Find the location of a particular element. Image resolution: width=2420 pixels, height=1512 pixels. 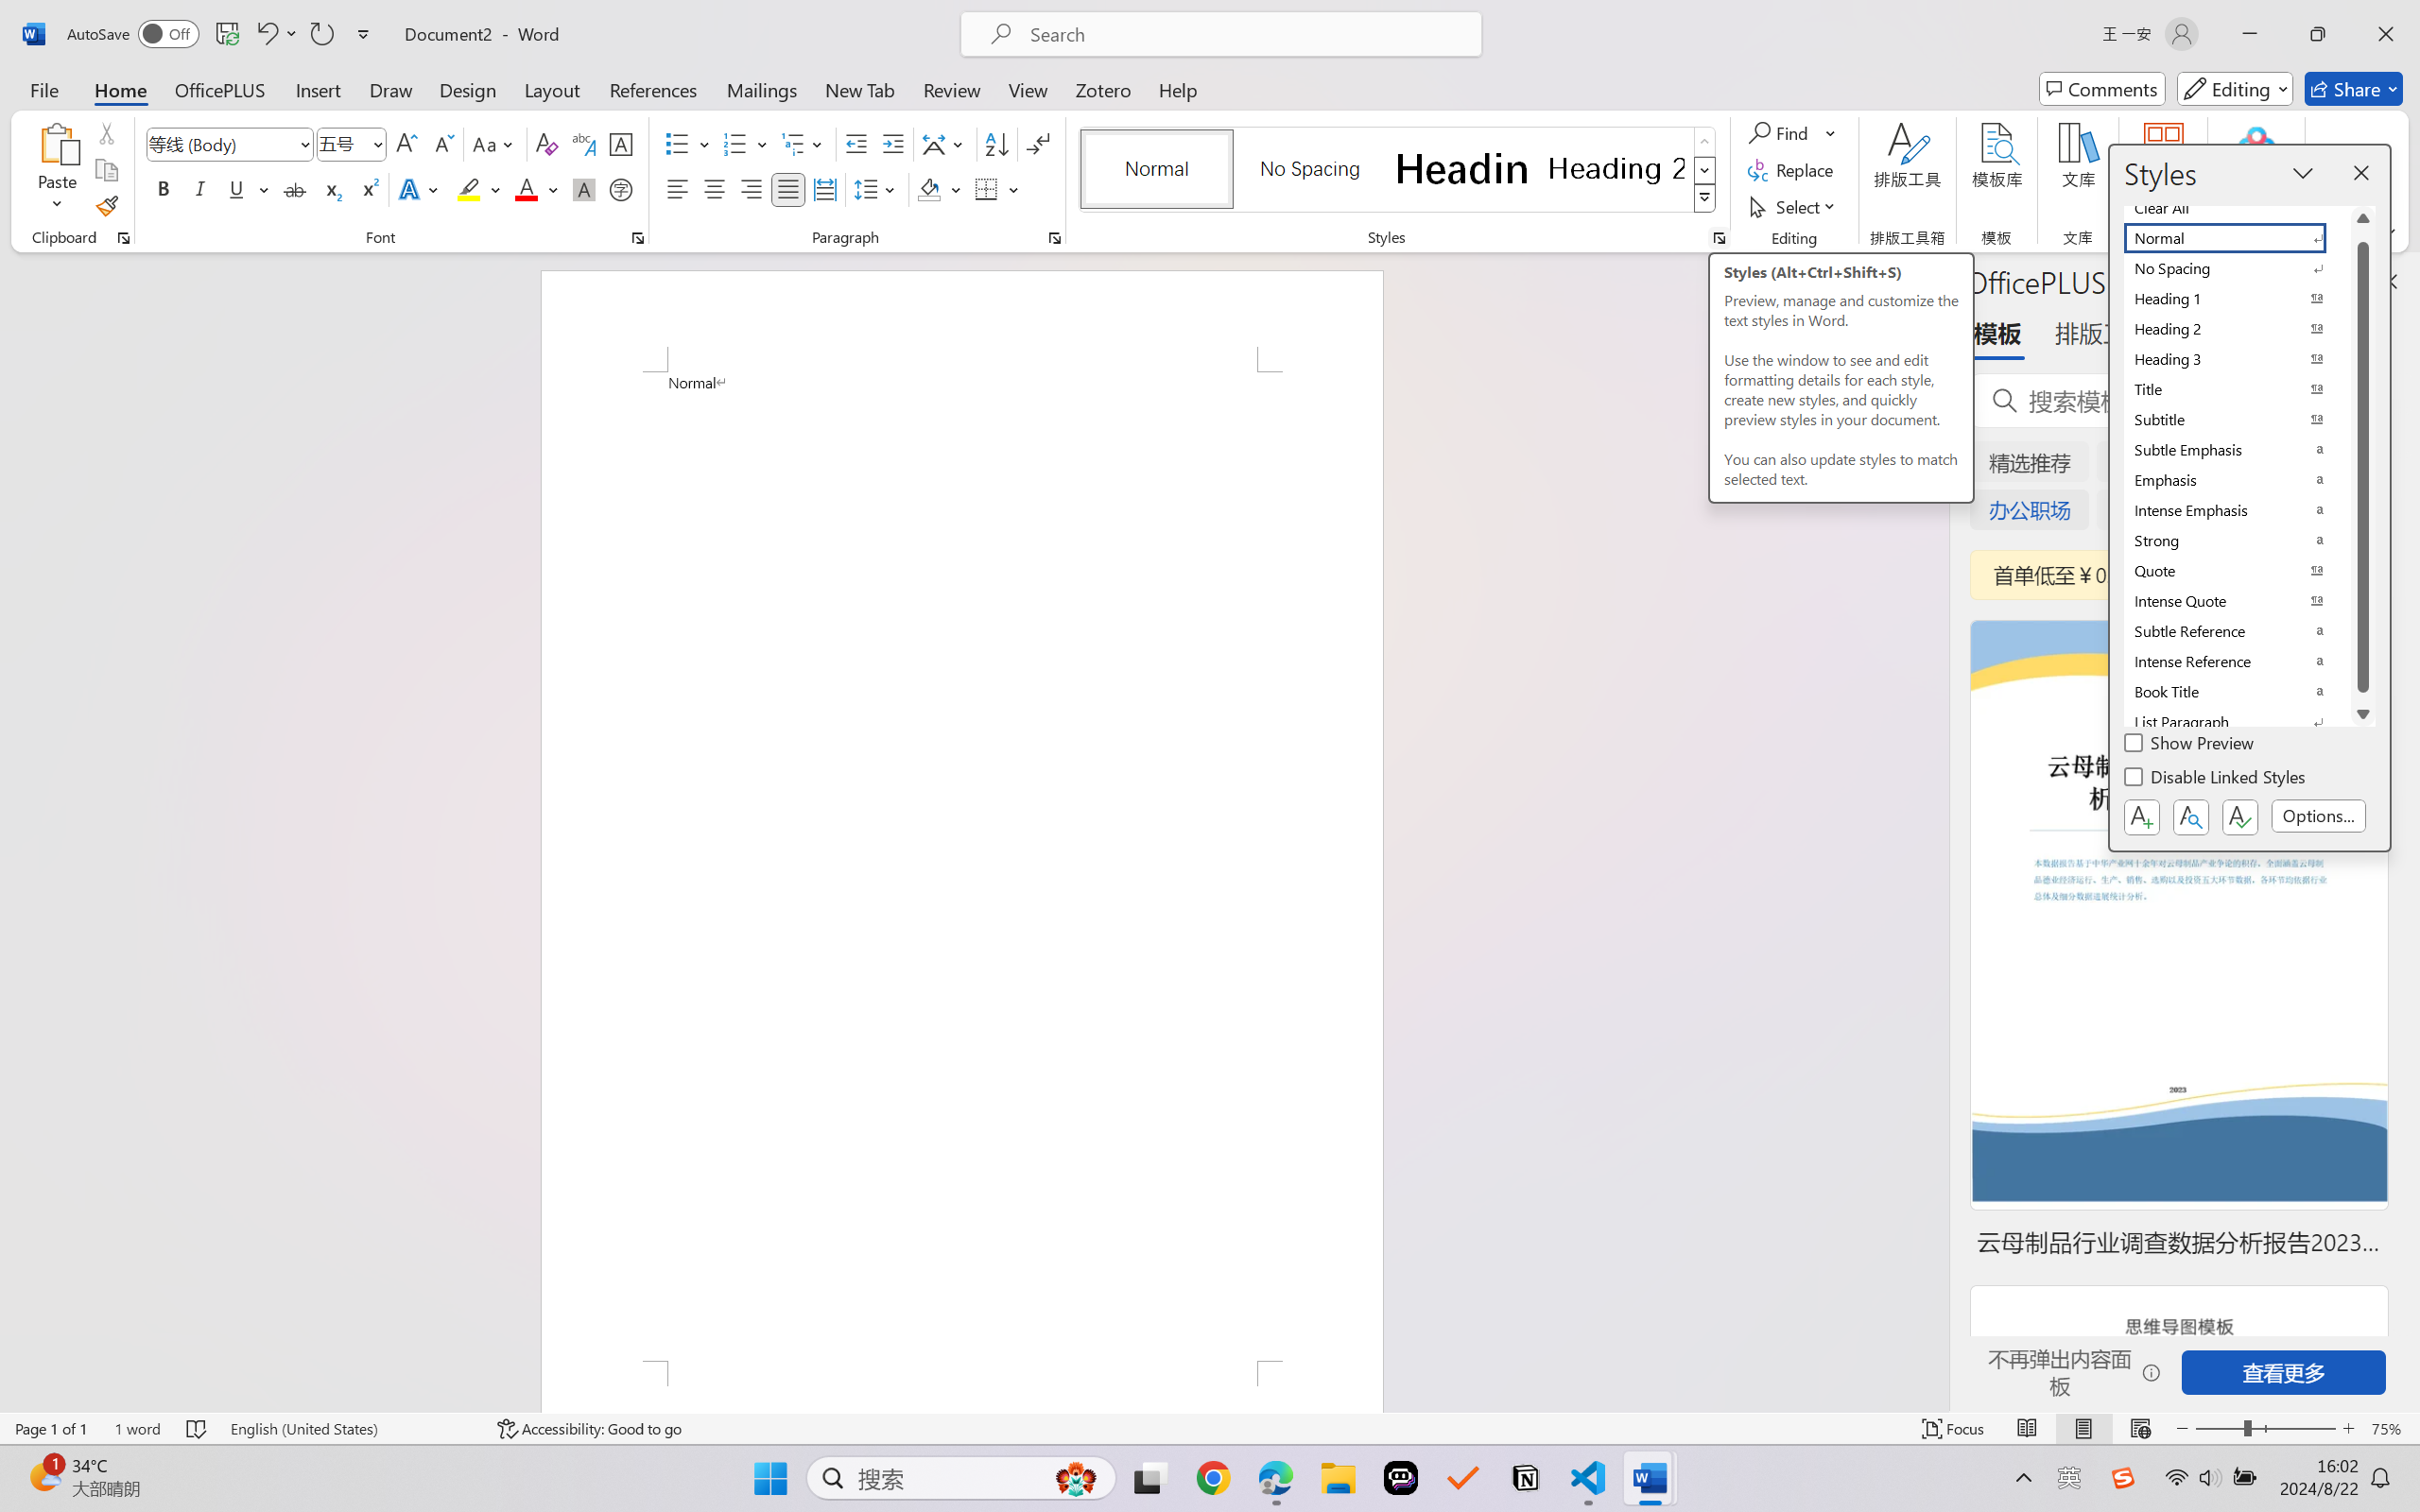

Repeat Doc Close is located at coordinates (321, 34).